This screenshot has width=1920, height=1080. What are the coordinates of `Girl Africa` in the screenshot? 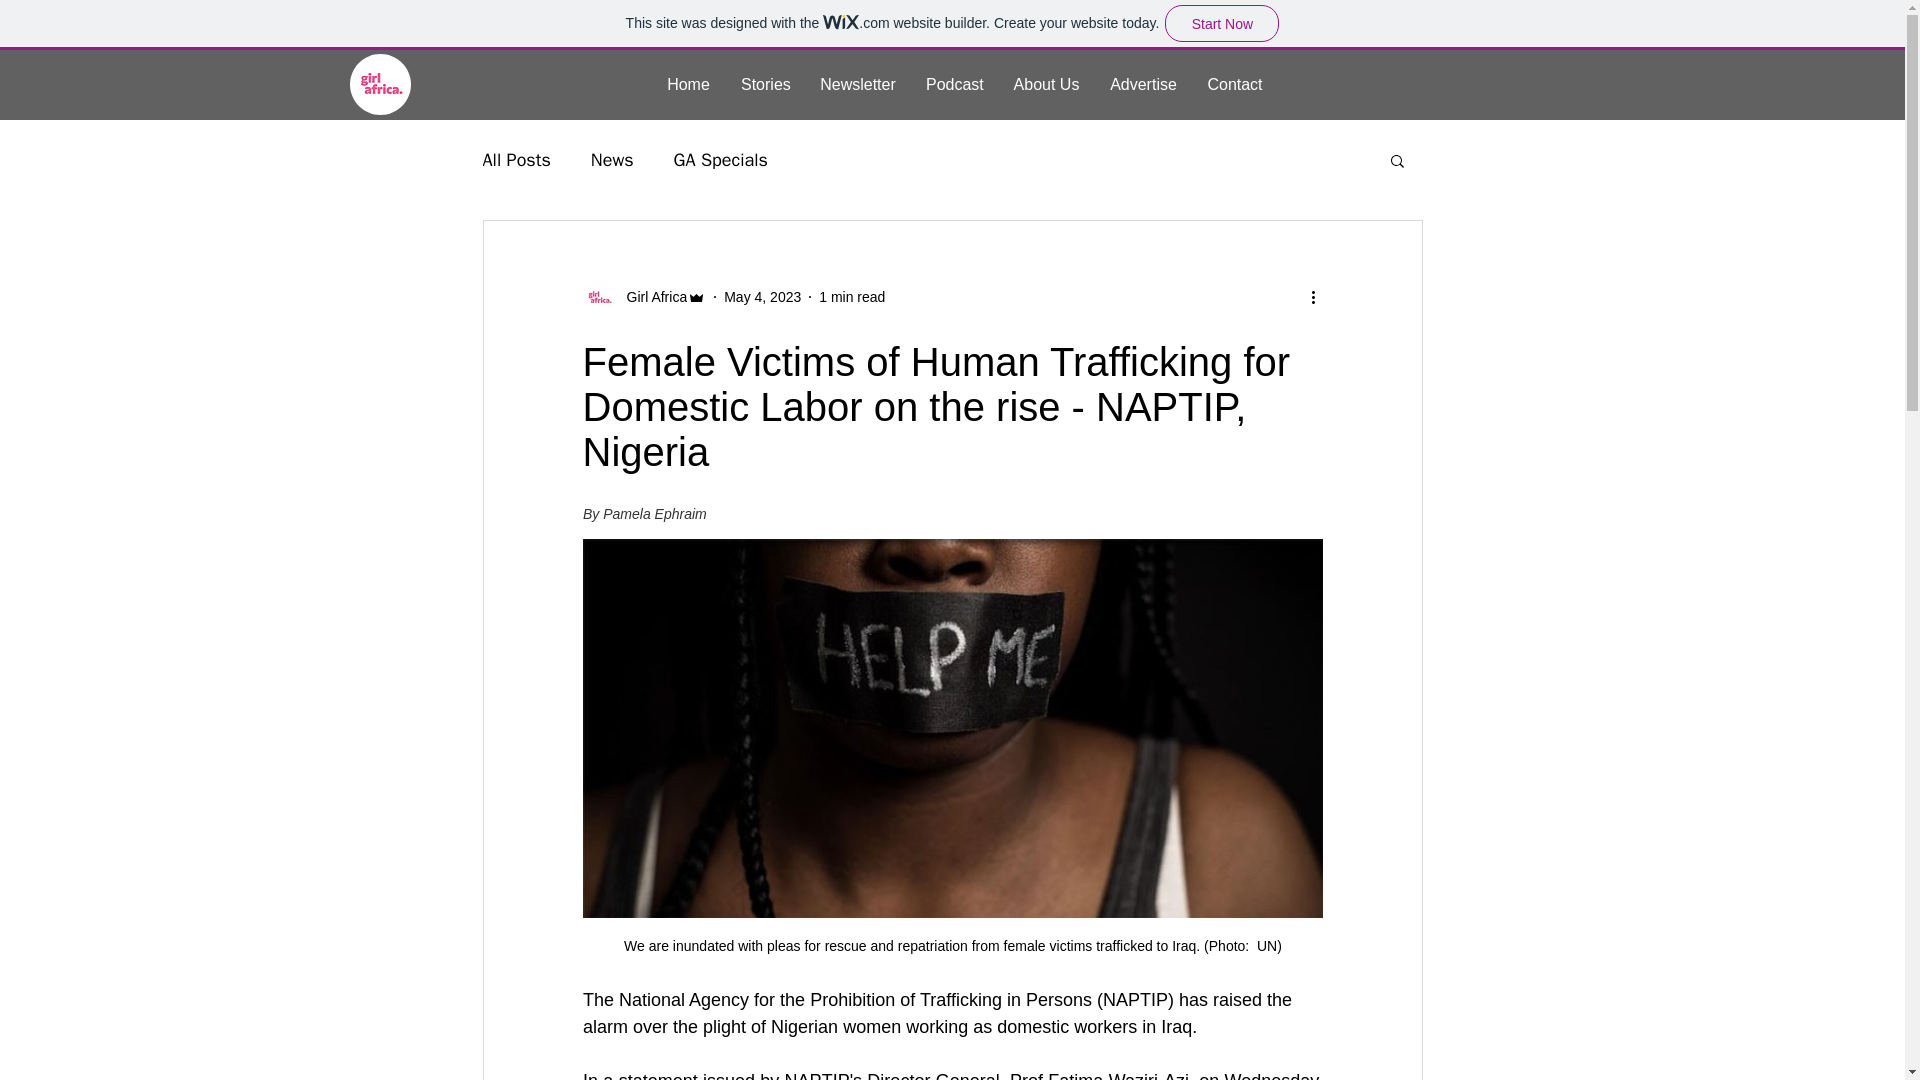 It's located at (644, 296).